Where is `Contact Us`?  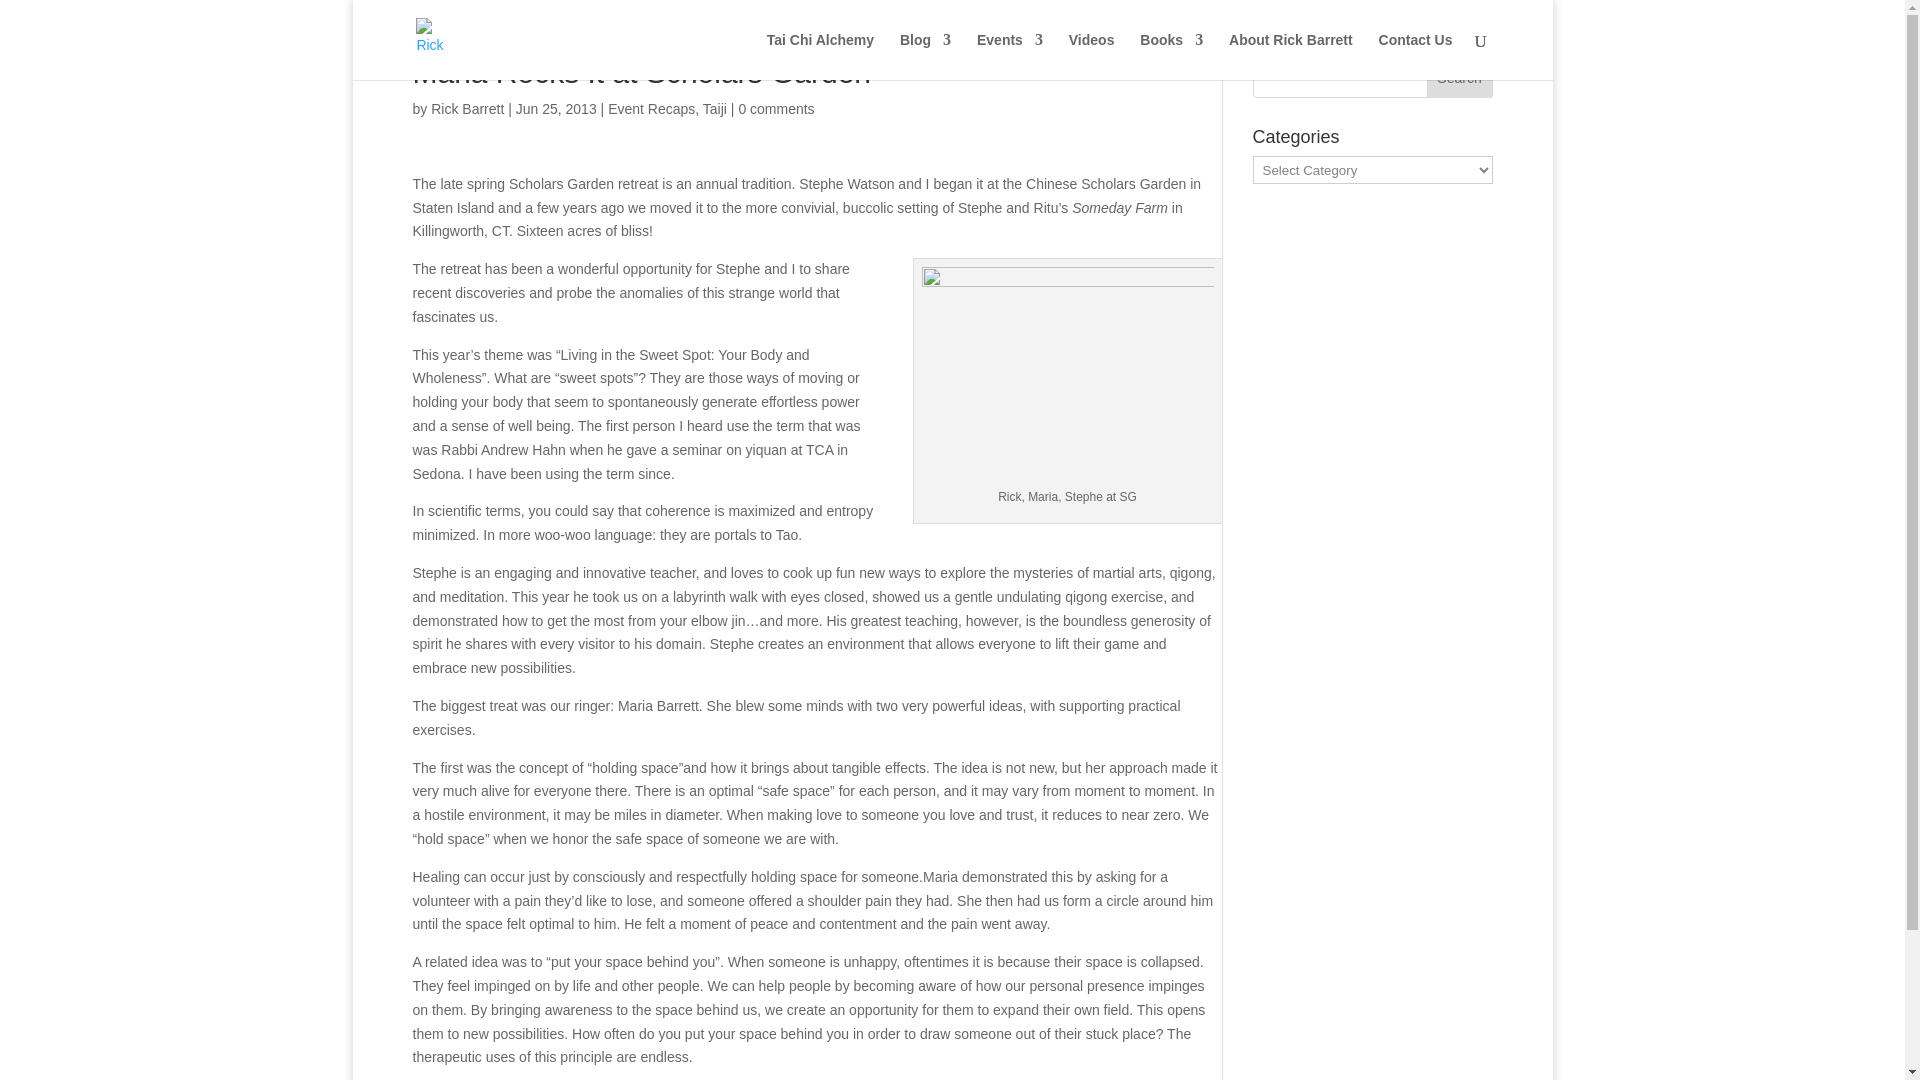
Contact Us is located at coordinates (1416, 56).